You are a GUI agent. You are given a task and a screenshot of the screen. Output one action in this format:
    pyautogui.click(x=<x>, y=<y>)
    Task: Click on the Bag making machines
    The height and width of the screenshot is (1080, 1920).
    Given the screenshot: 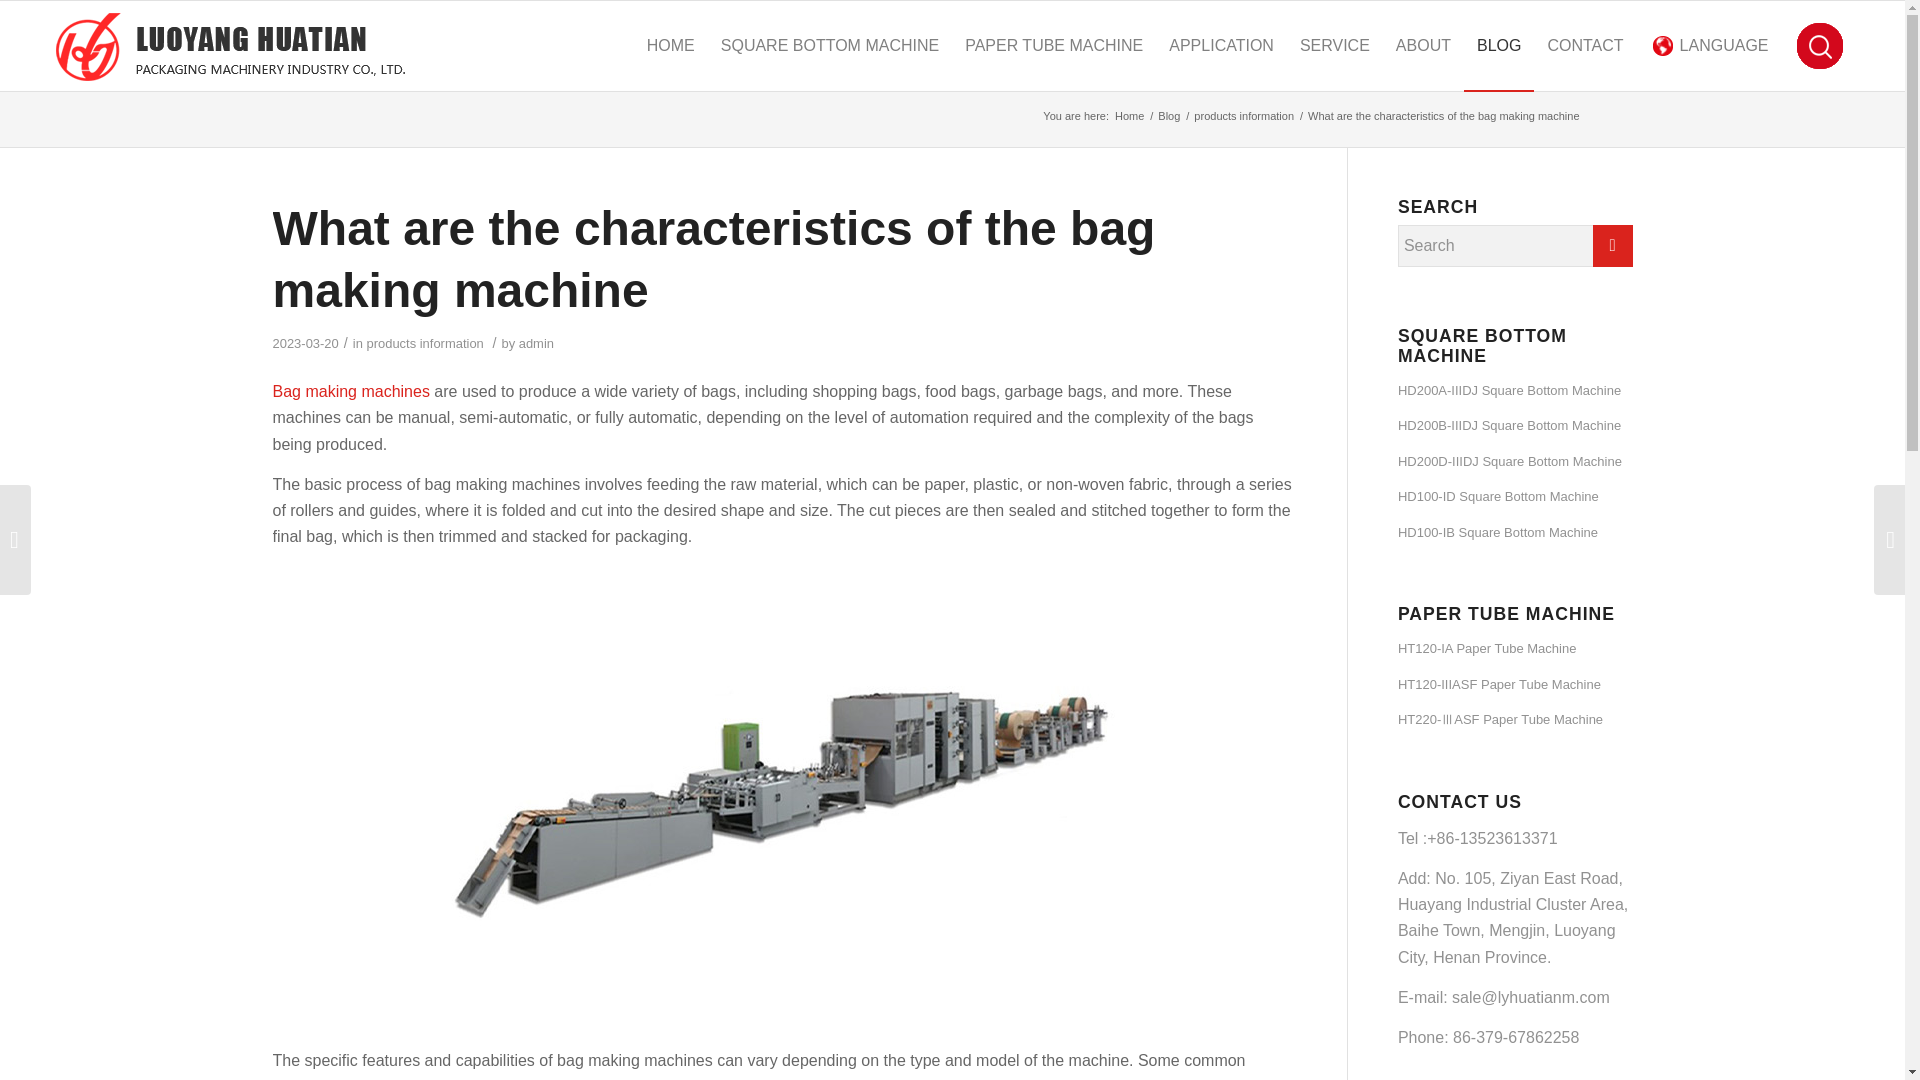 What is the action you would take?
    pyautogui.click(x=350, y=391)
    